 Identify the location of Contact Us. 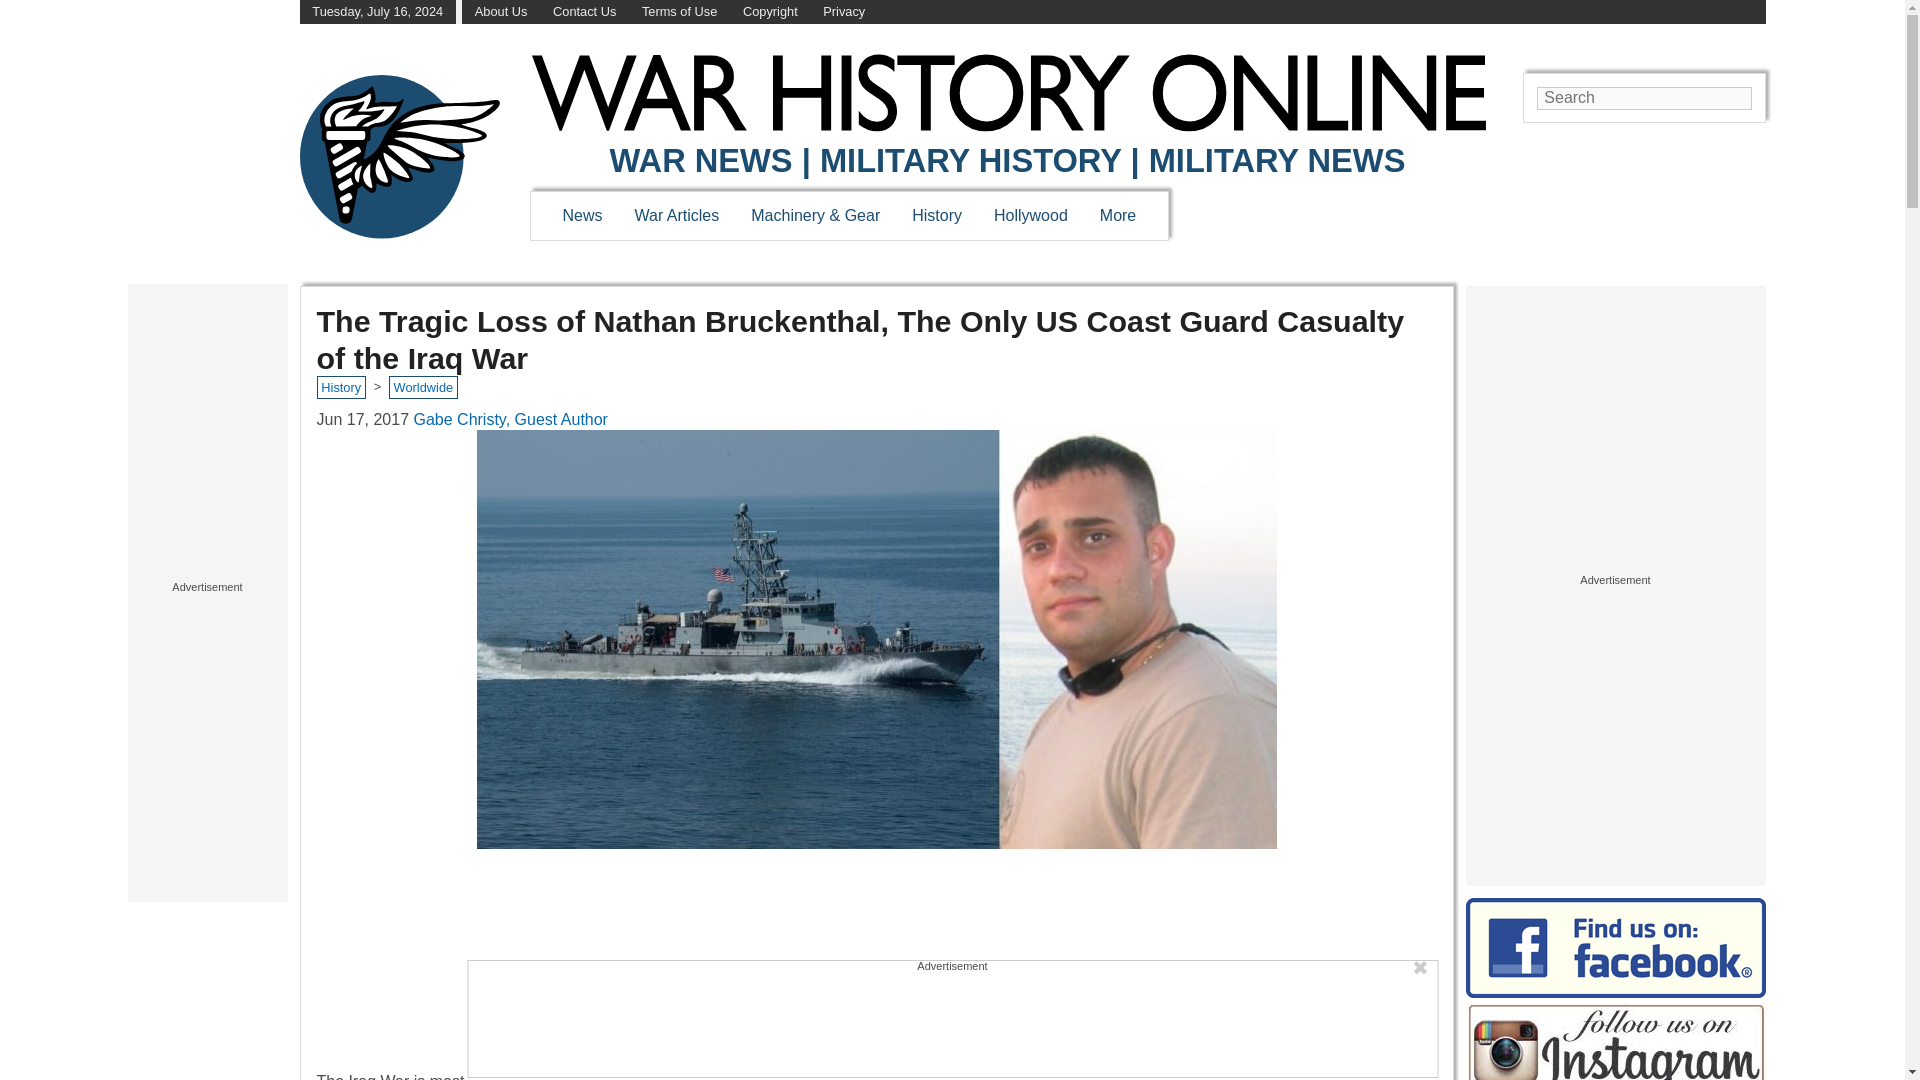
(584, 12).